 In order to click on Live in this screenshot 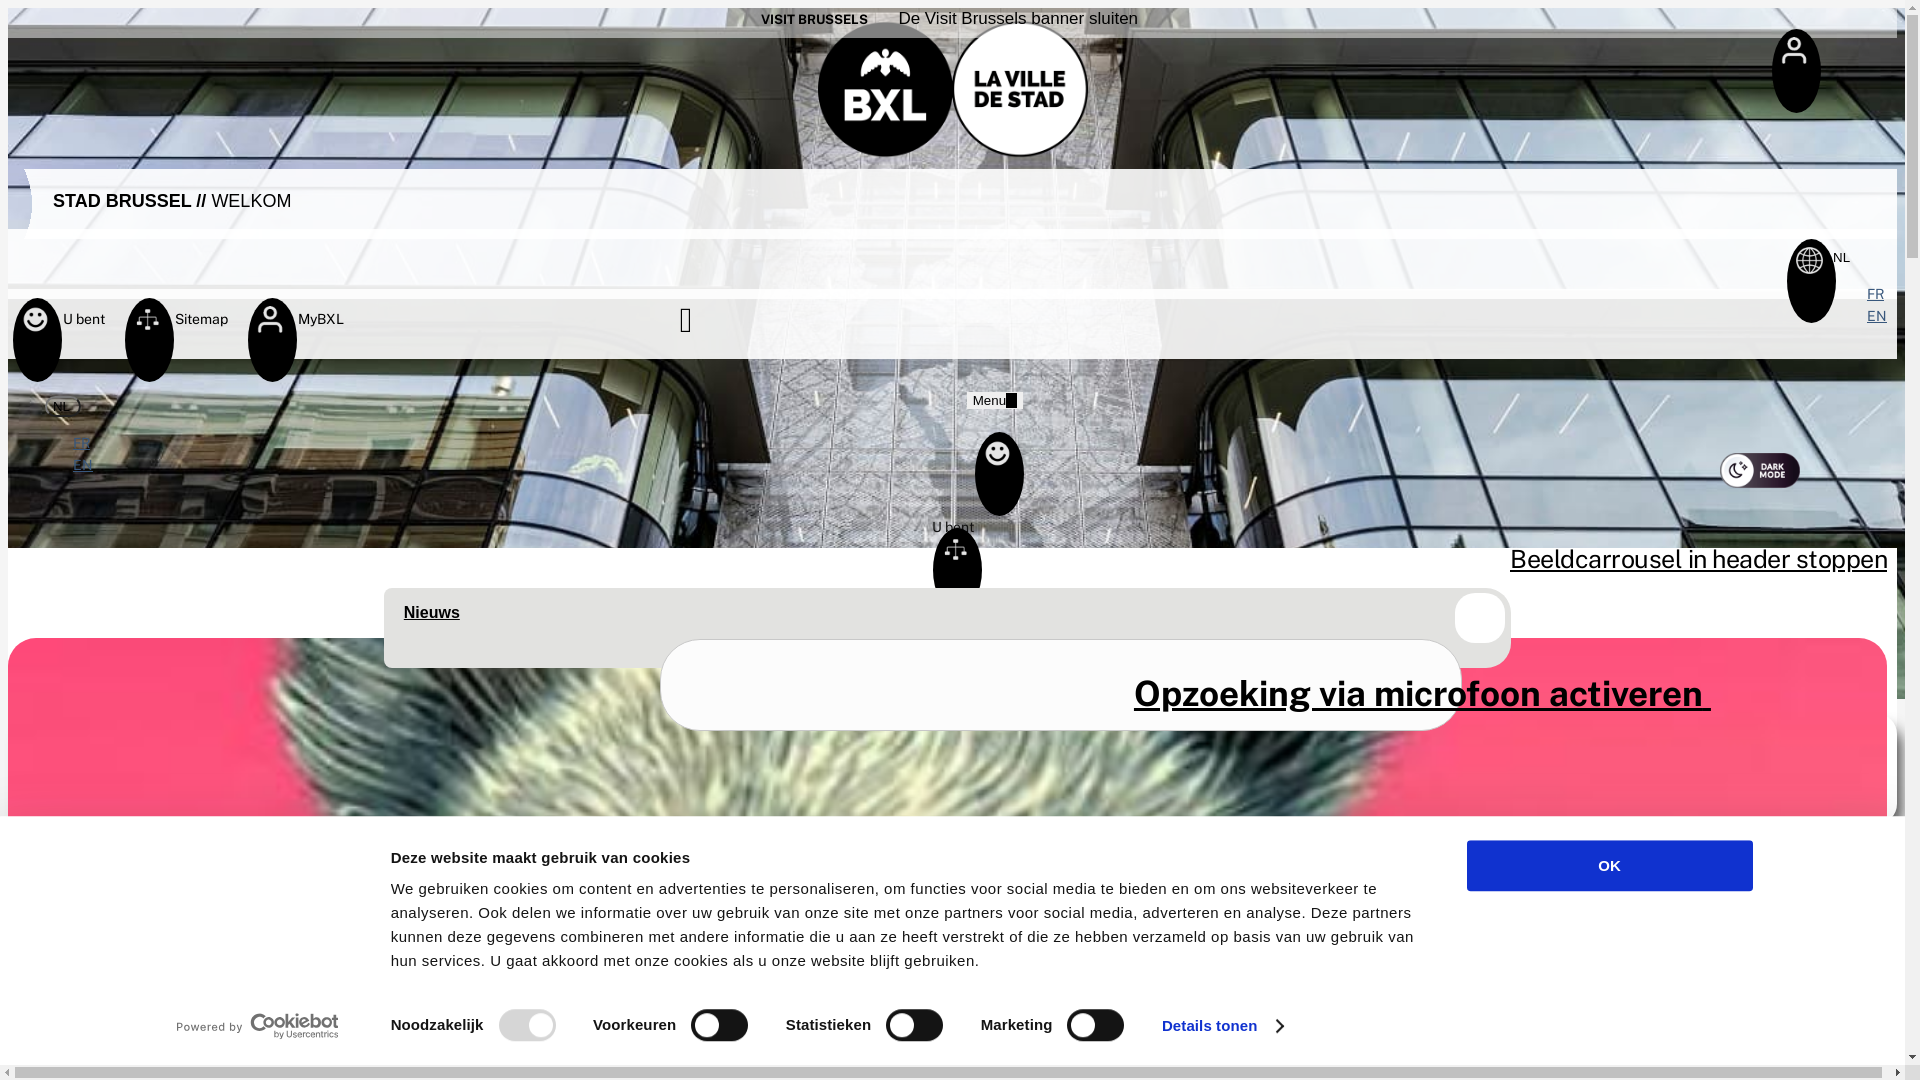, I will do `click(952, 999)`.